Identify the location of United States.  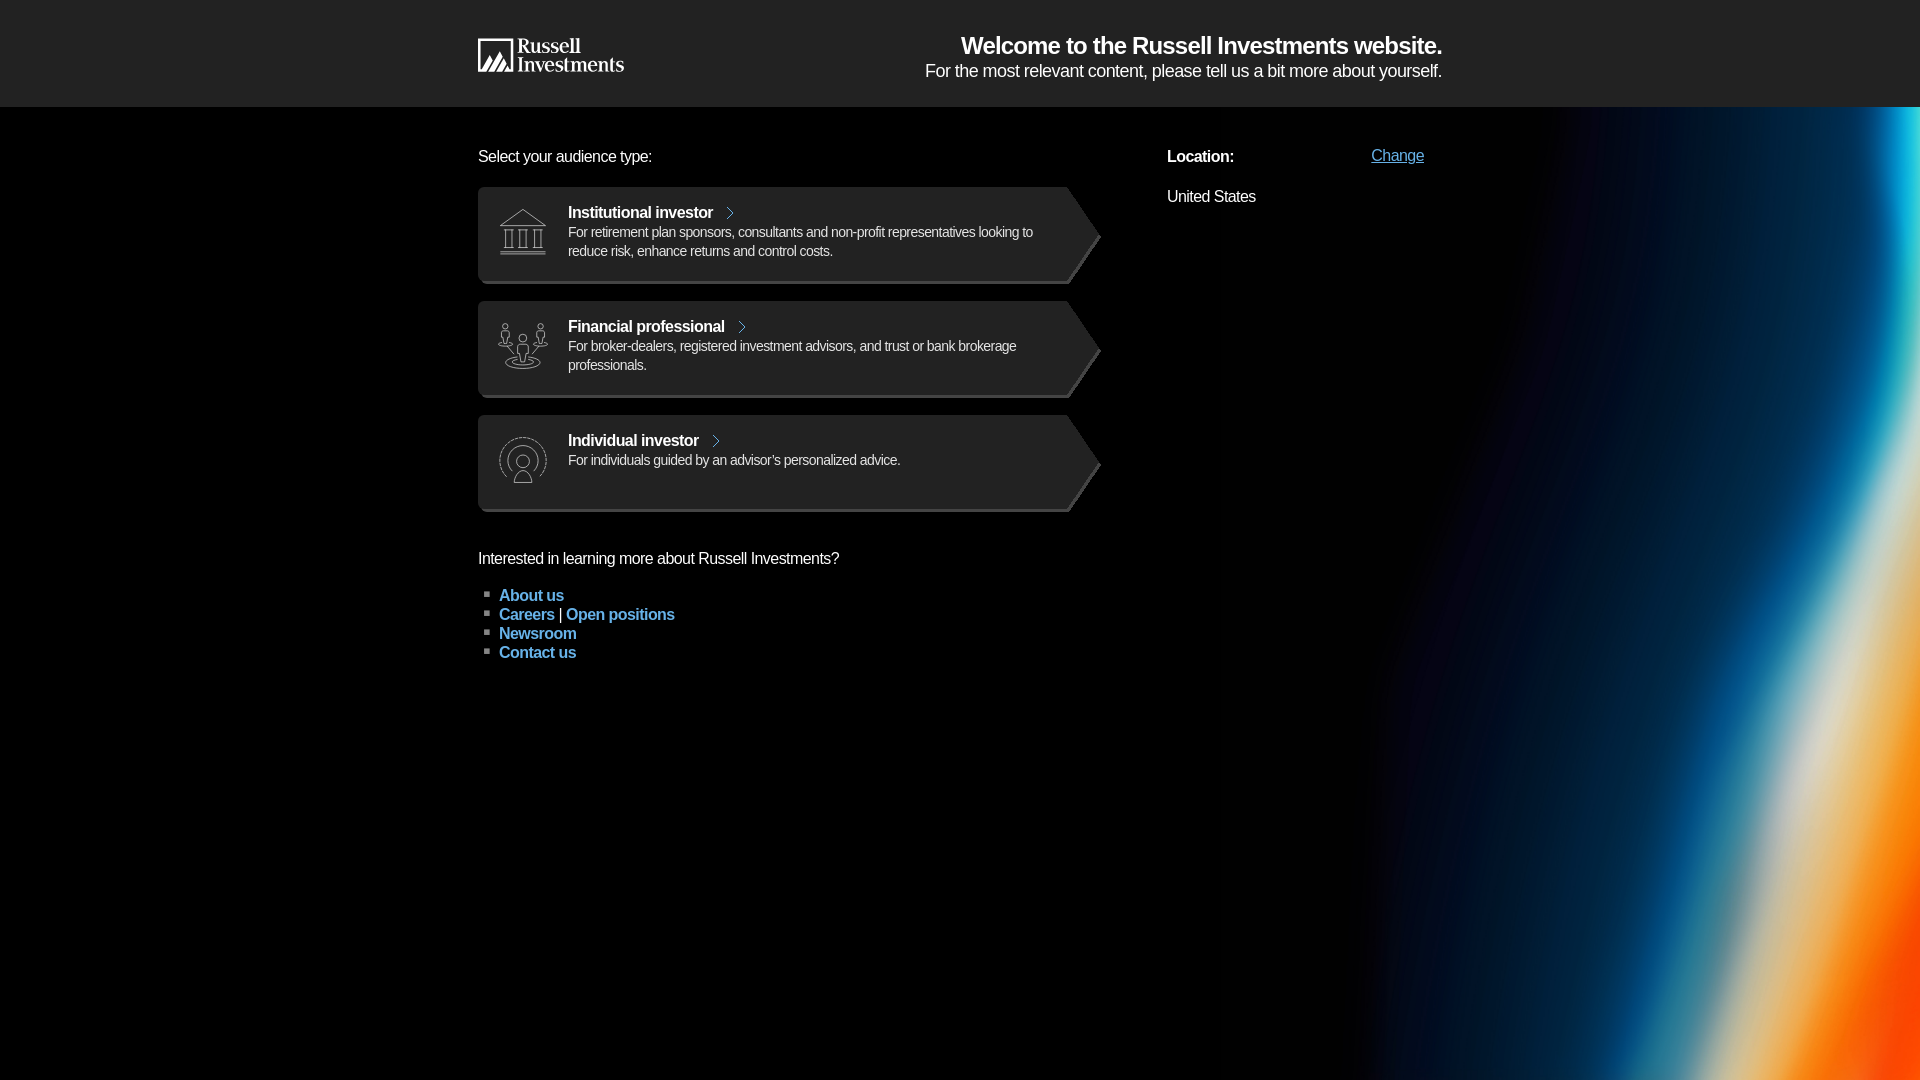
(1299, 16).